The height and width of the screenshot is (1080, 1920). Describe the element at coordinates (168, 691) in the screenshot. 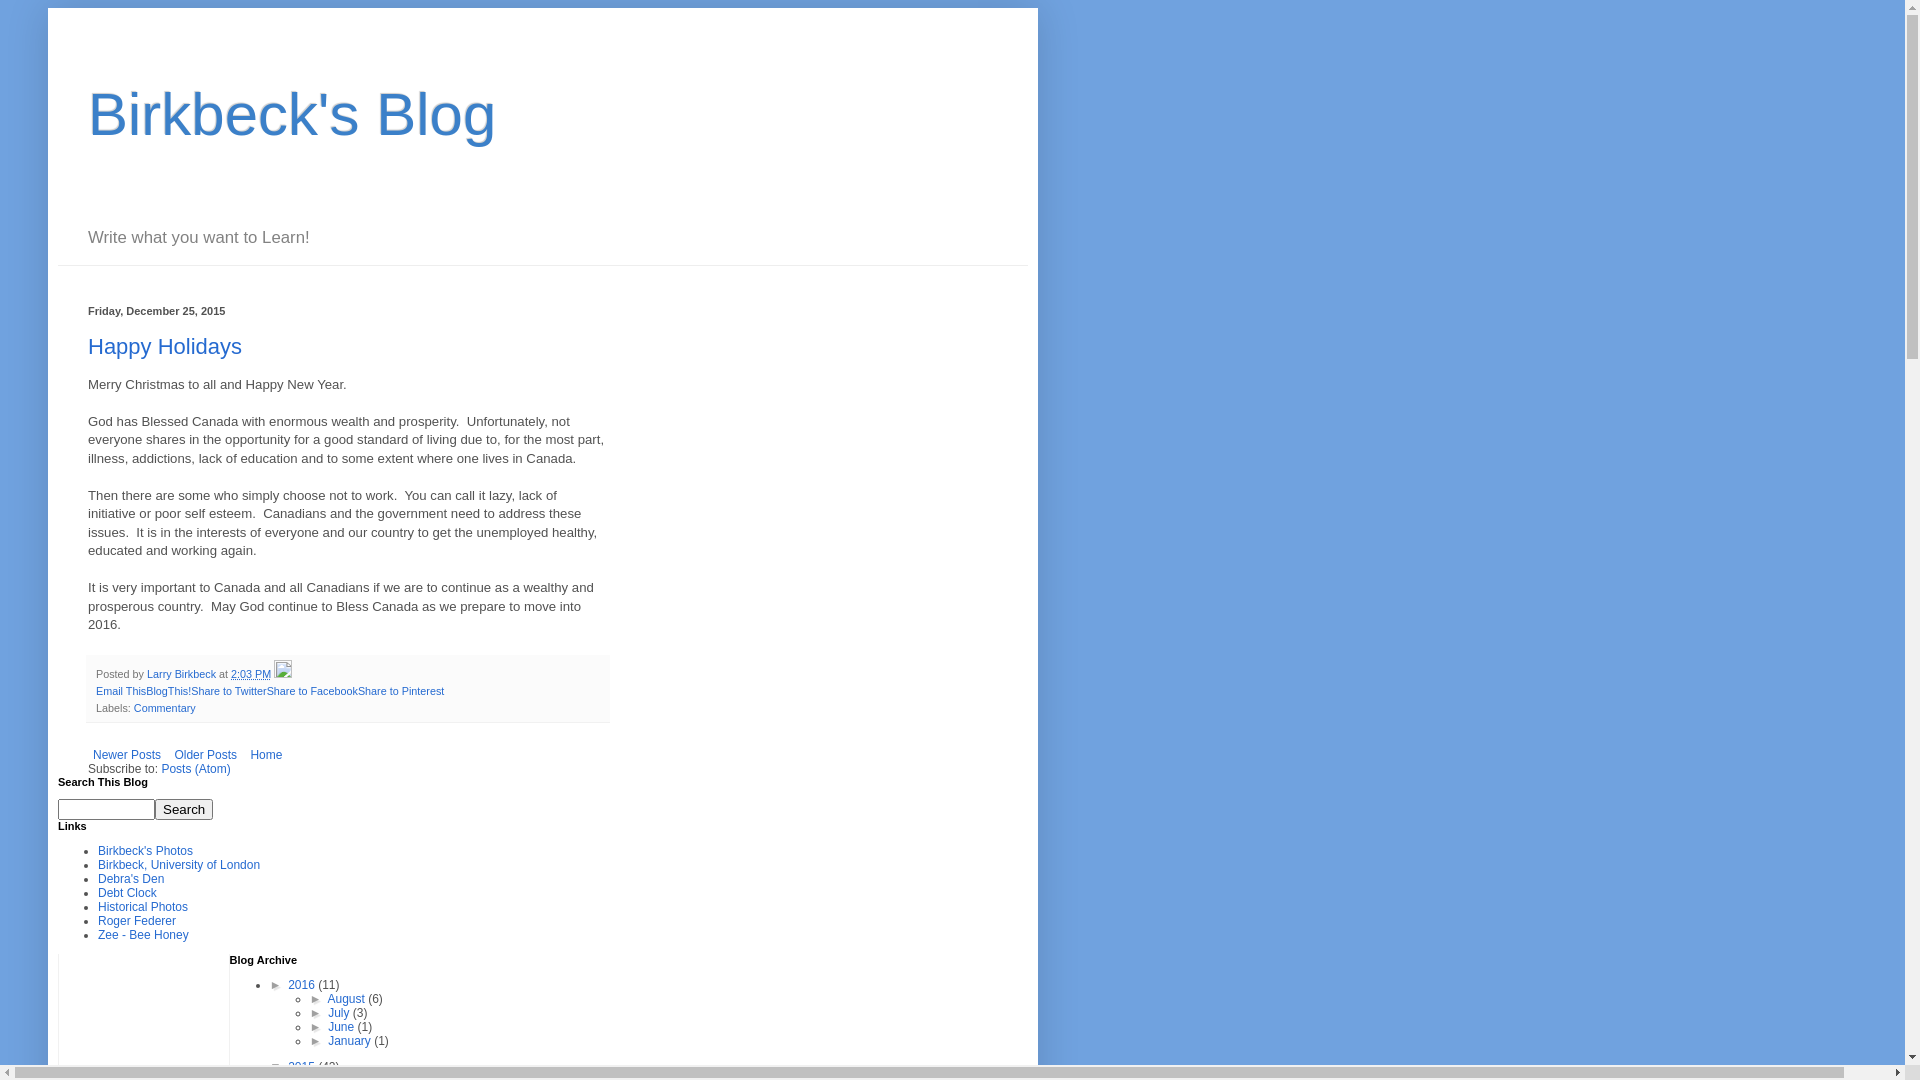

I see `BlogThis!` at that location.